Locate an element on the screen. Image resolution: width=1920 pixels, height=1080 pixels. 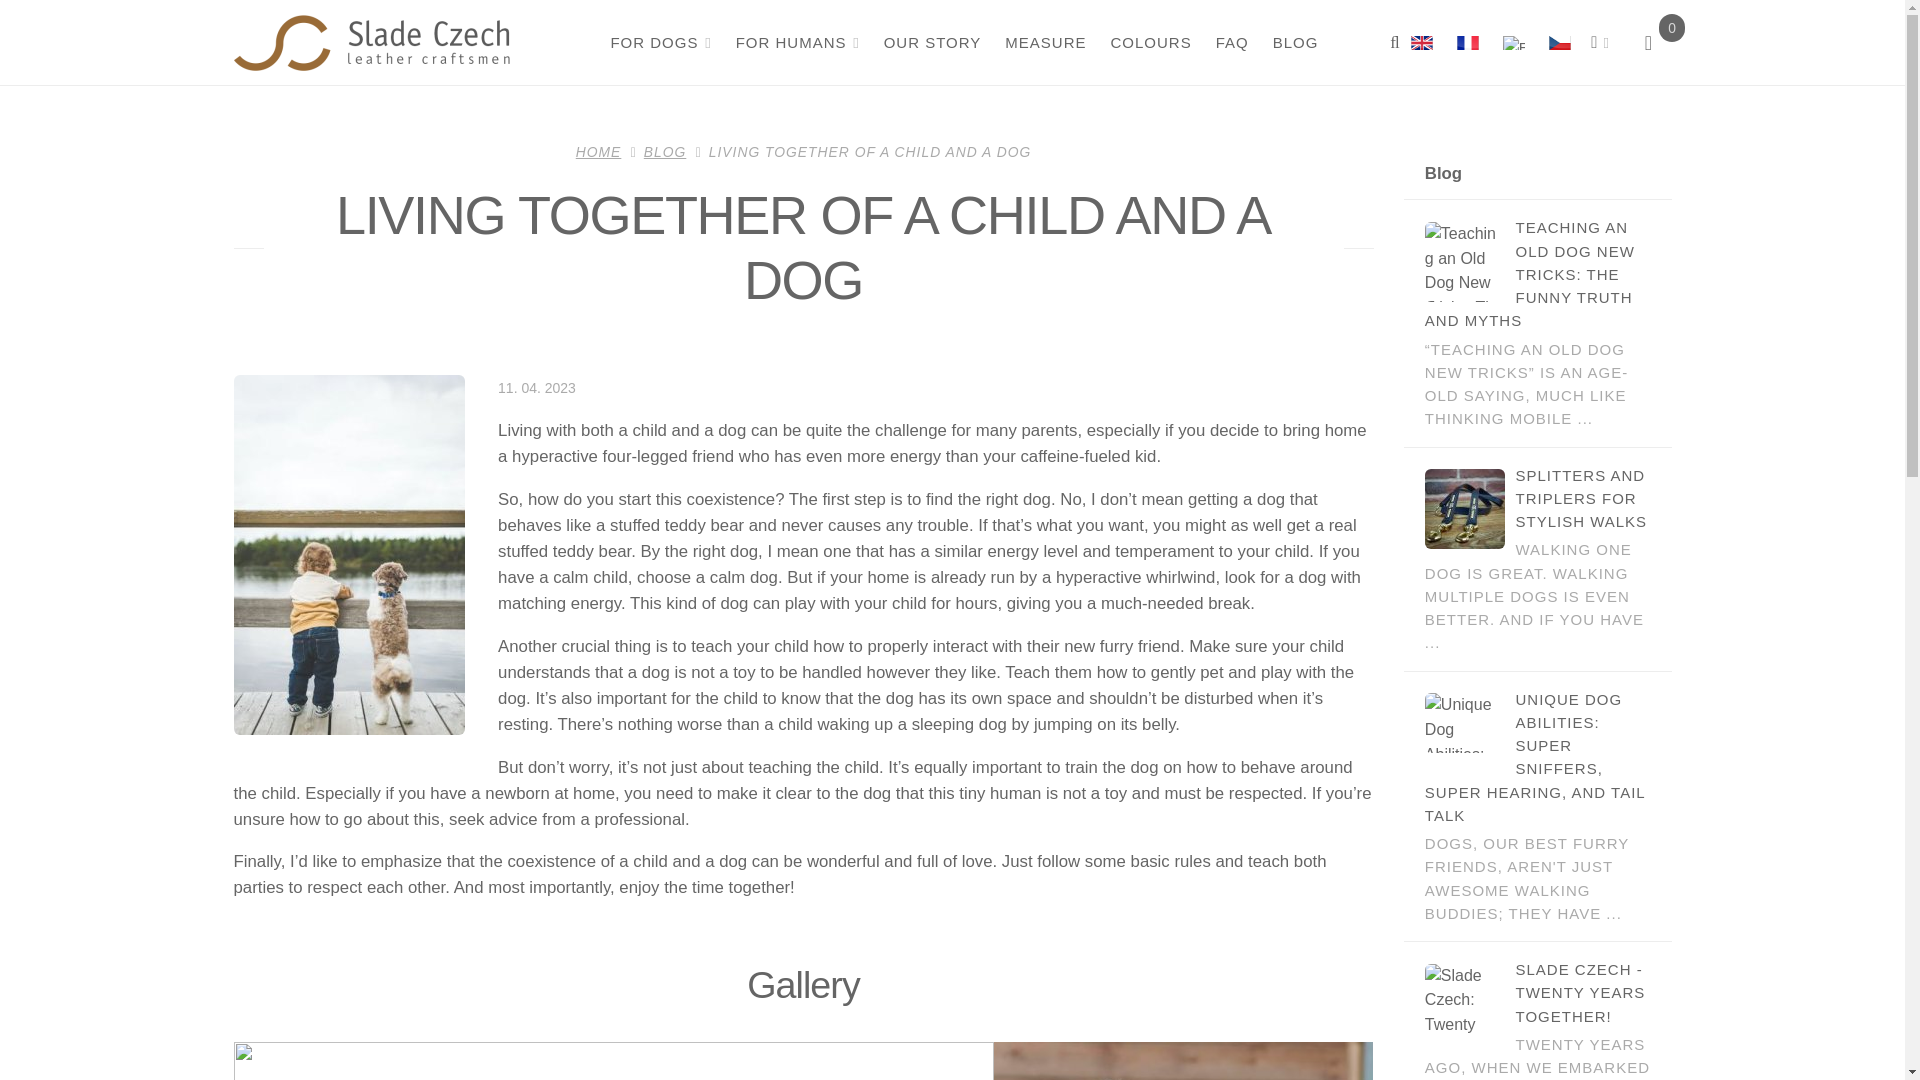
French is located at coordinates (1466, 42).